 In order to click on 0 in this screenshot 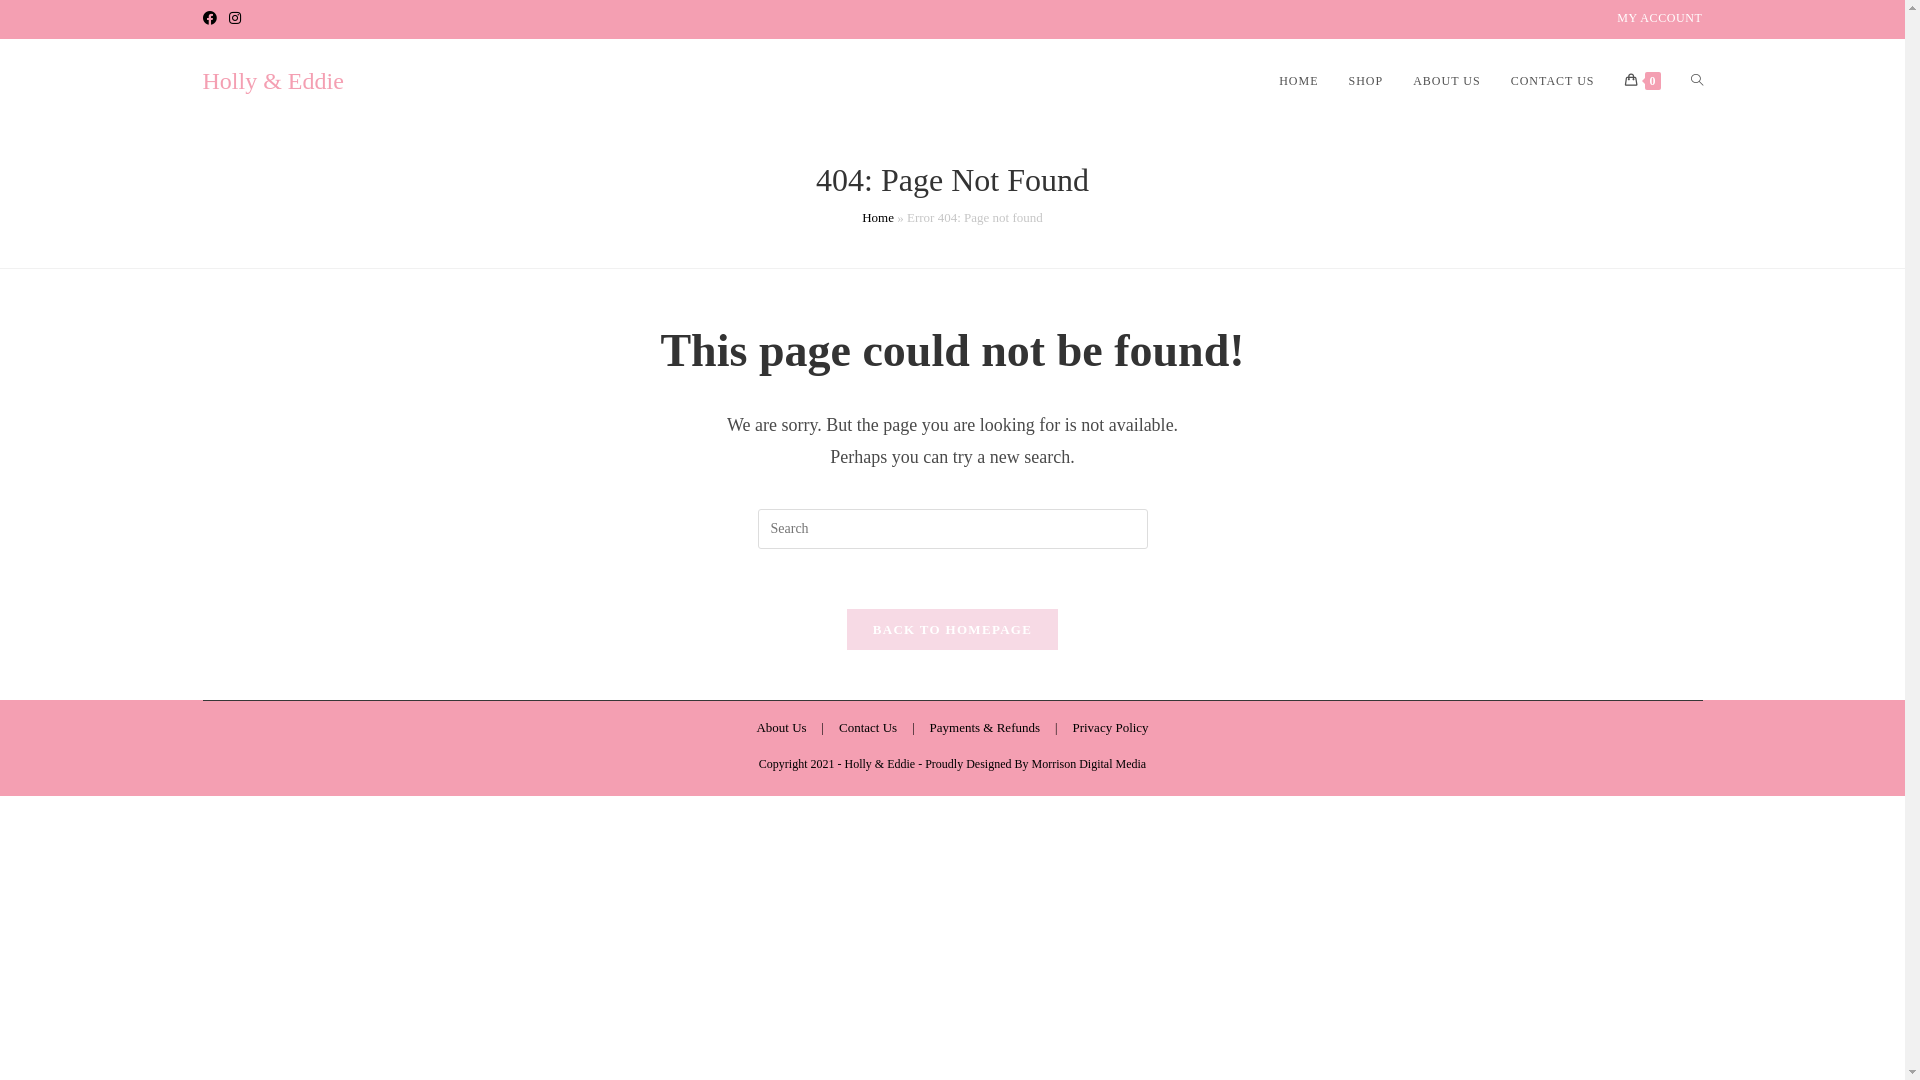, I will do `click(1643, 81)`.